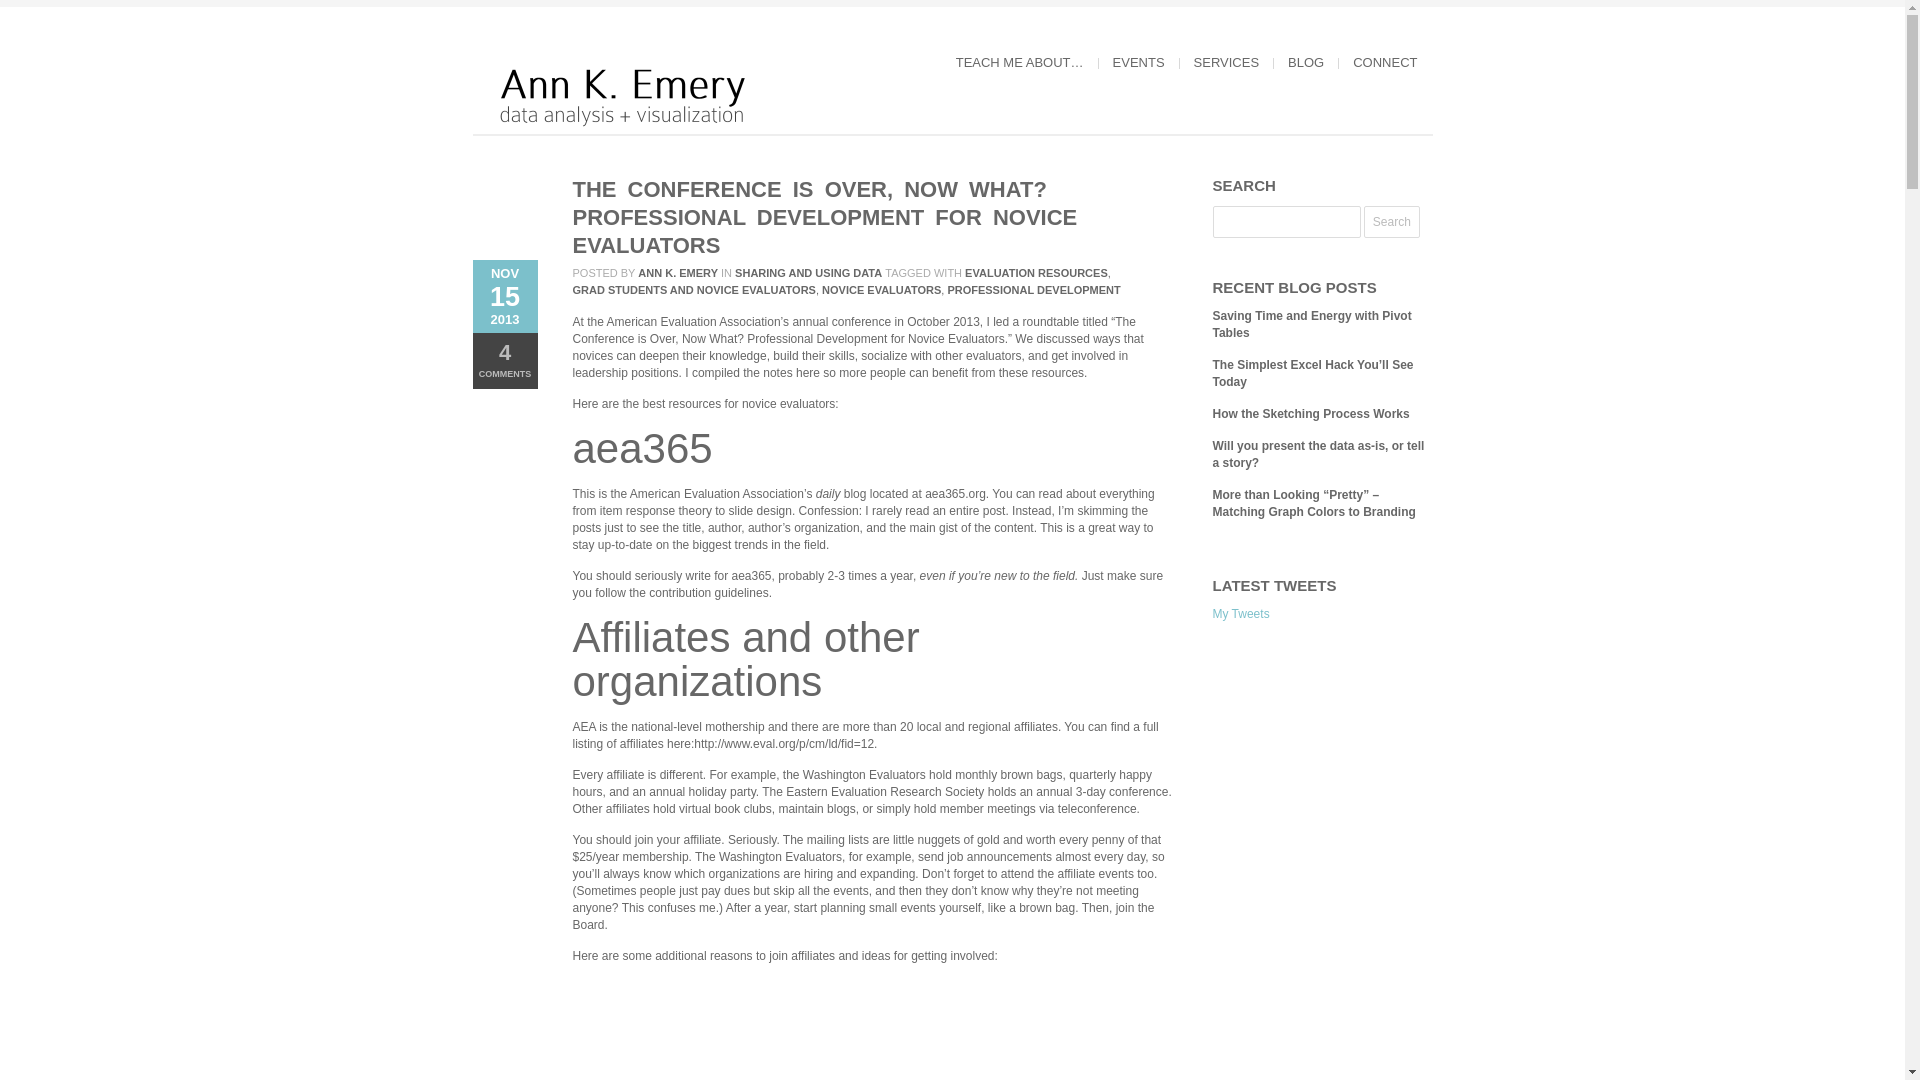 The height and width of the screenshot is (1080, 1920). I want to click on SHARING AND USING DATA, so click(808, 272).